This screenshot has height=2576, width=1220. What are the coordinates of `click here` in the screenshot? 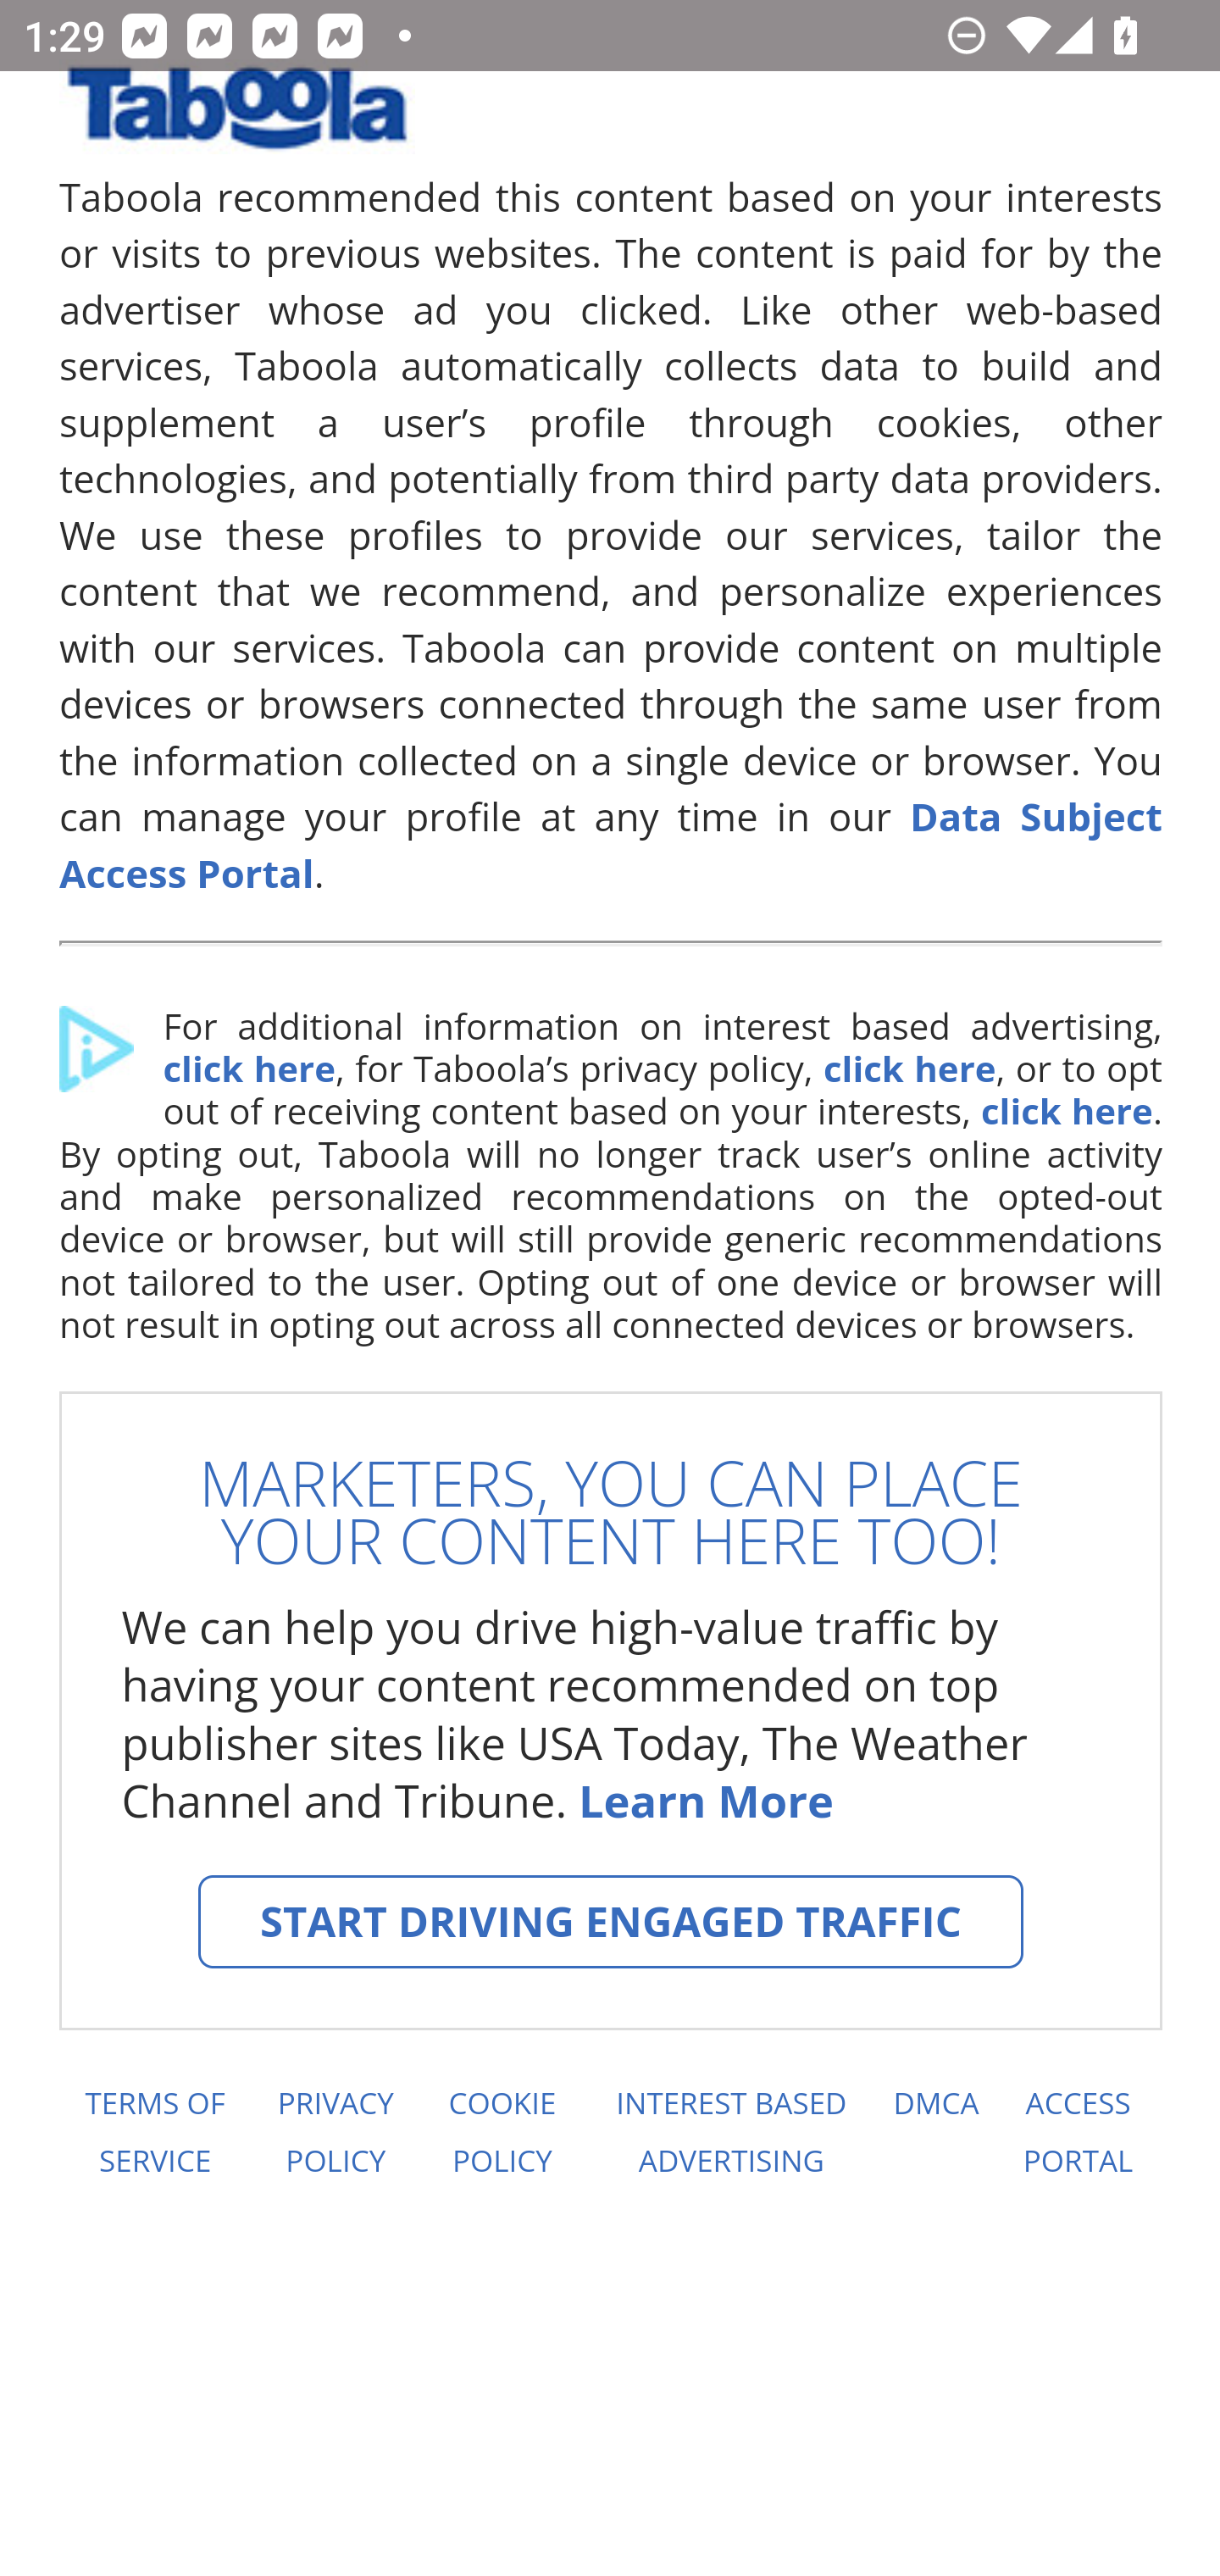 It's located at (248, 1069).